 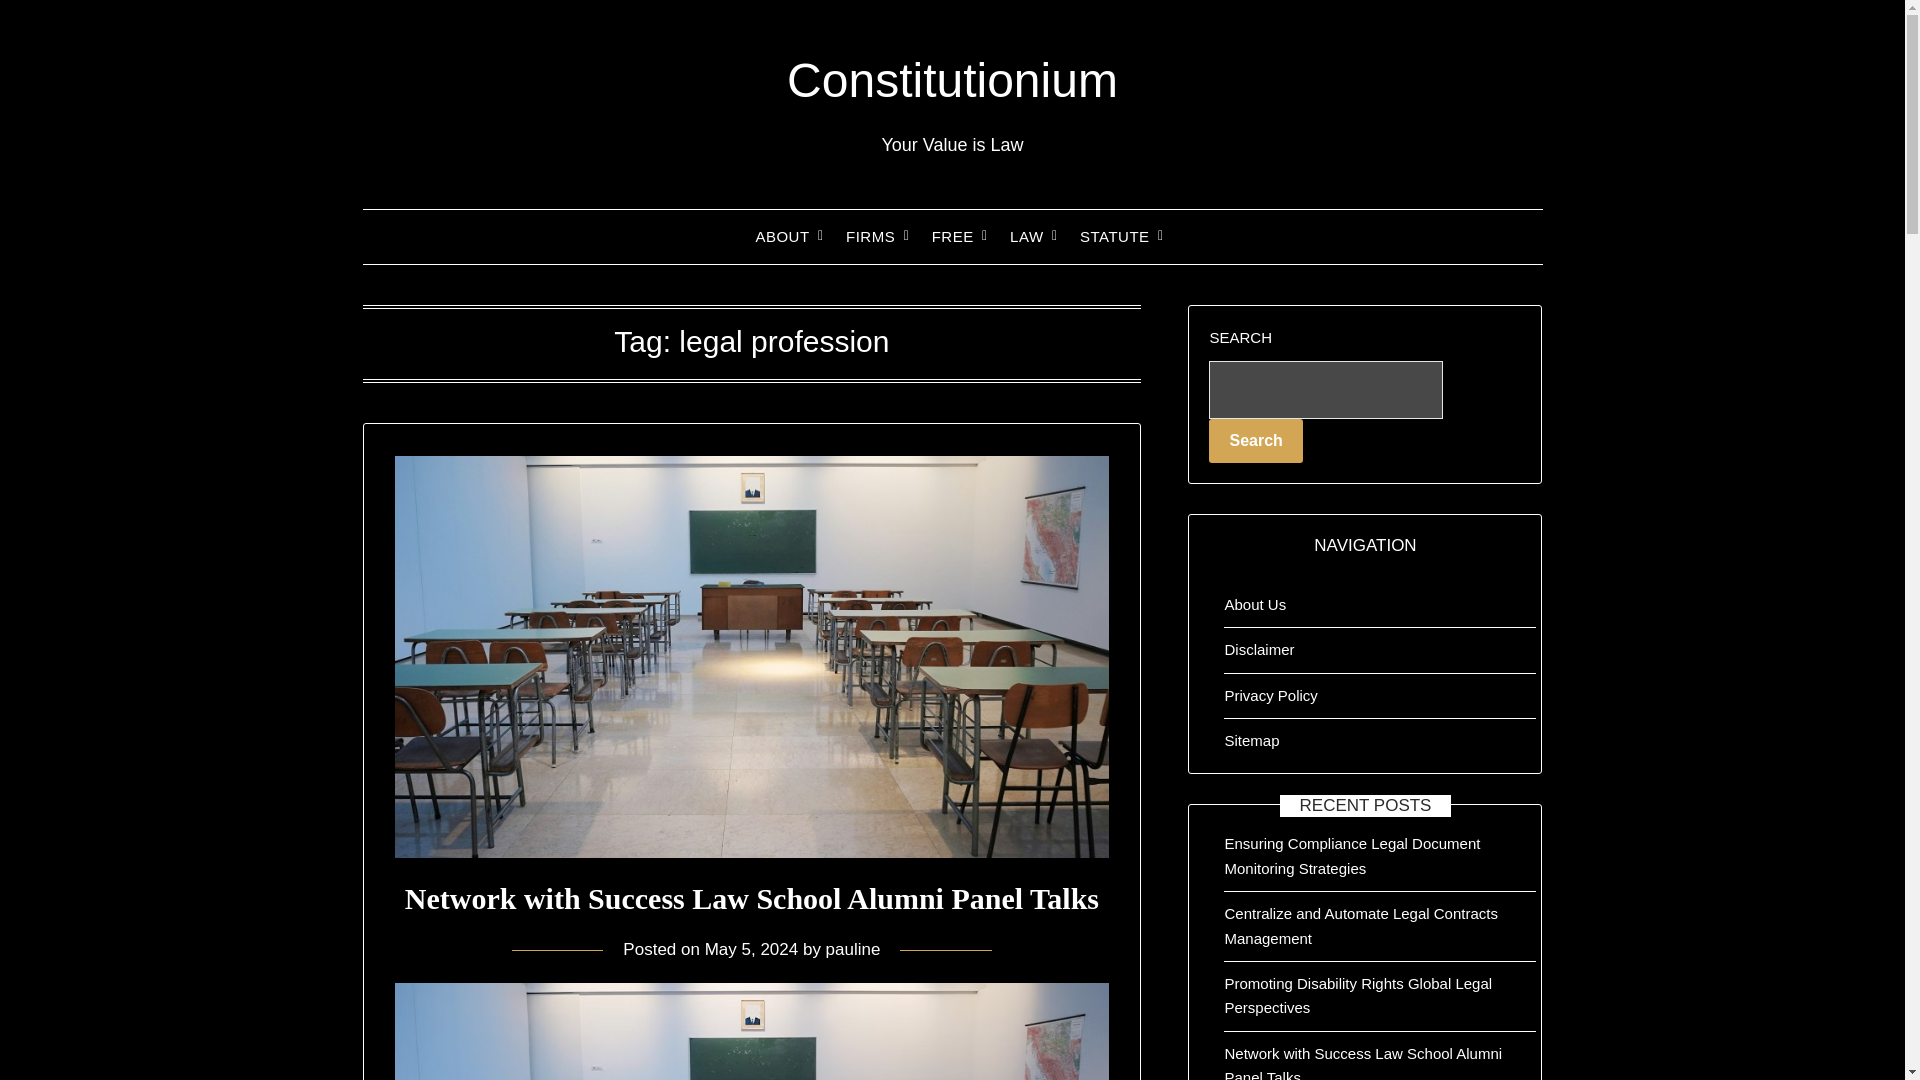 I want to click on Network with Success Law School Alumni Panel Talks, so click(x=752, y=898).